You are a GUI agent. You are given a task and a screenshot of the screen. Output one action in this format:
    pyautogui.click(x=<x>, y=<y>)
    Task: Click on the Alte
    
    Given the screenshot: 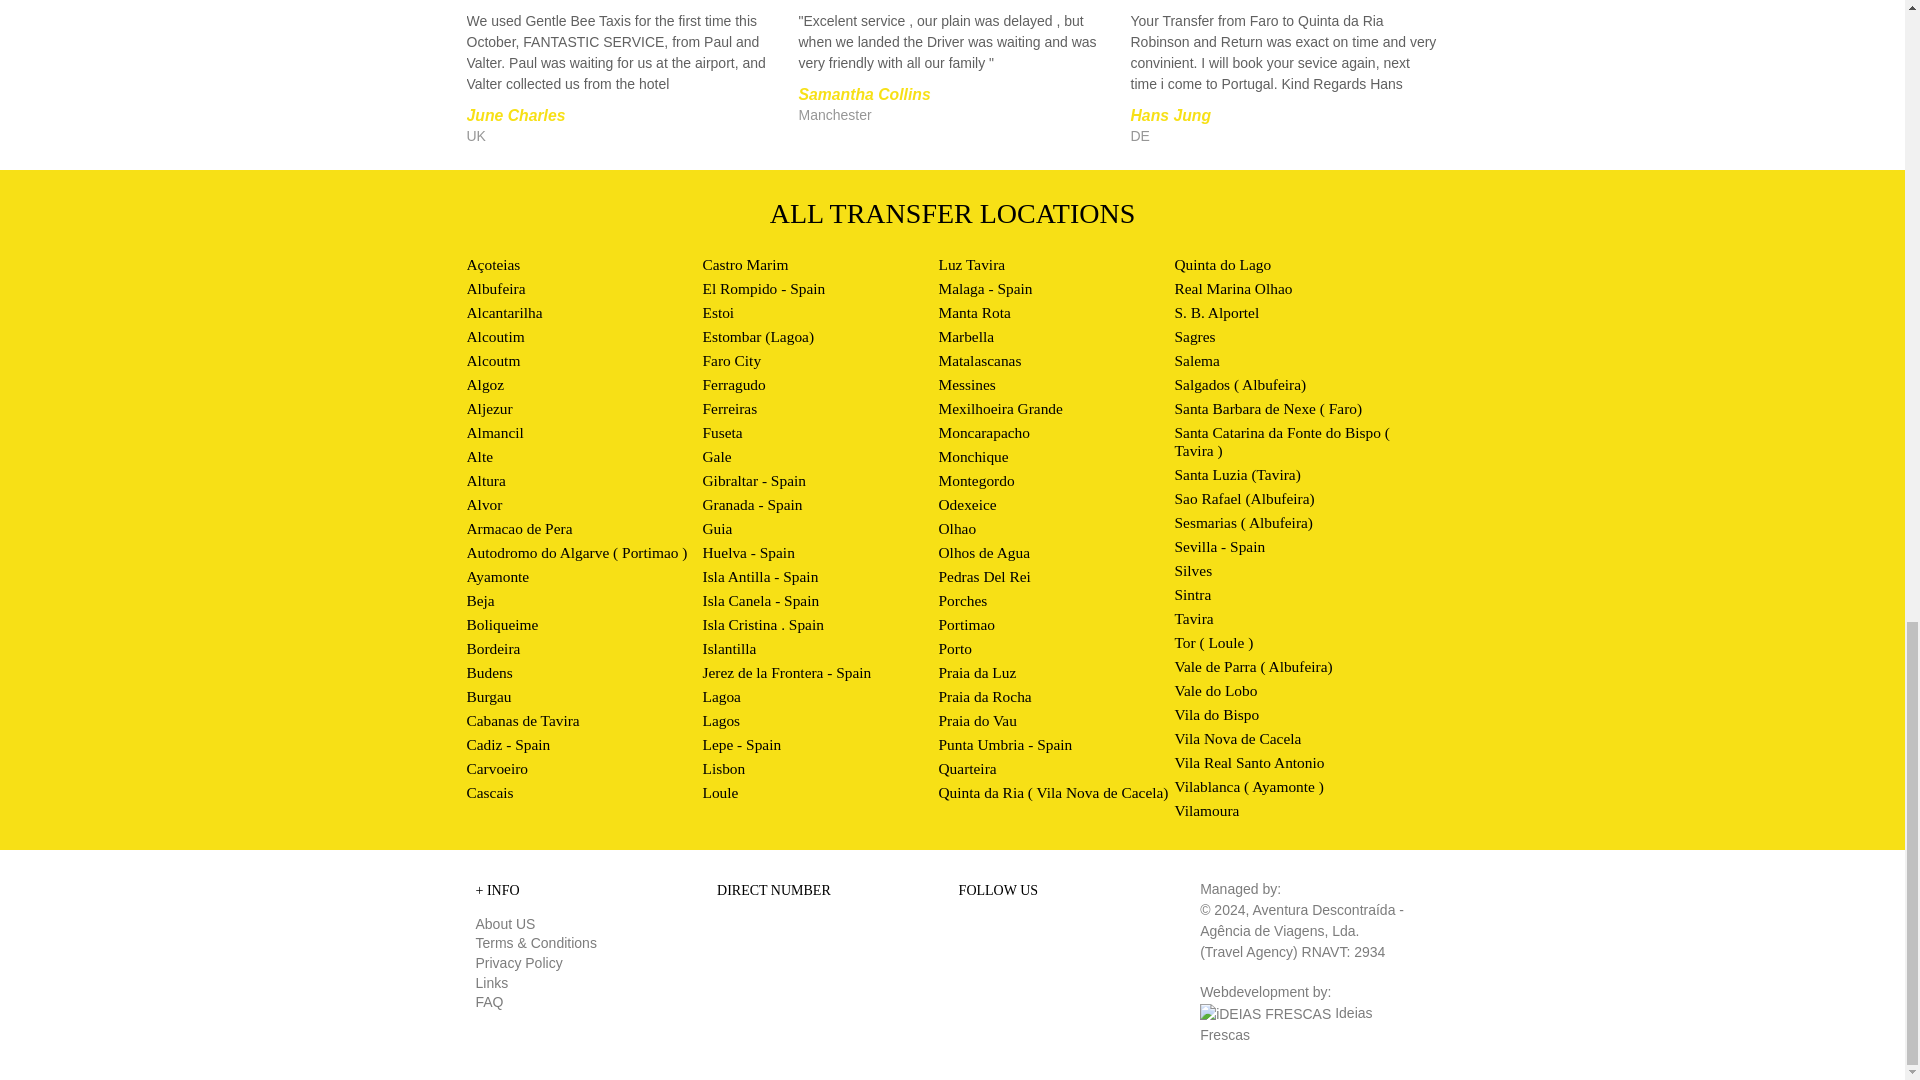 What is the action you would take?
    pyautogui.click(x=480, y=456)
    